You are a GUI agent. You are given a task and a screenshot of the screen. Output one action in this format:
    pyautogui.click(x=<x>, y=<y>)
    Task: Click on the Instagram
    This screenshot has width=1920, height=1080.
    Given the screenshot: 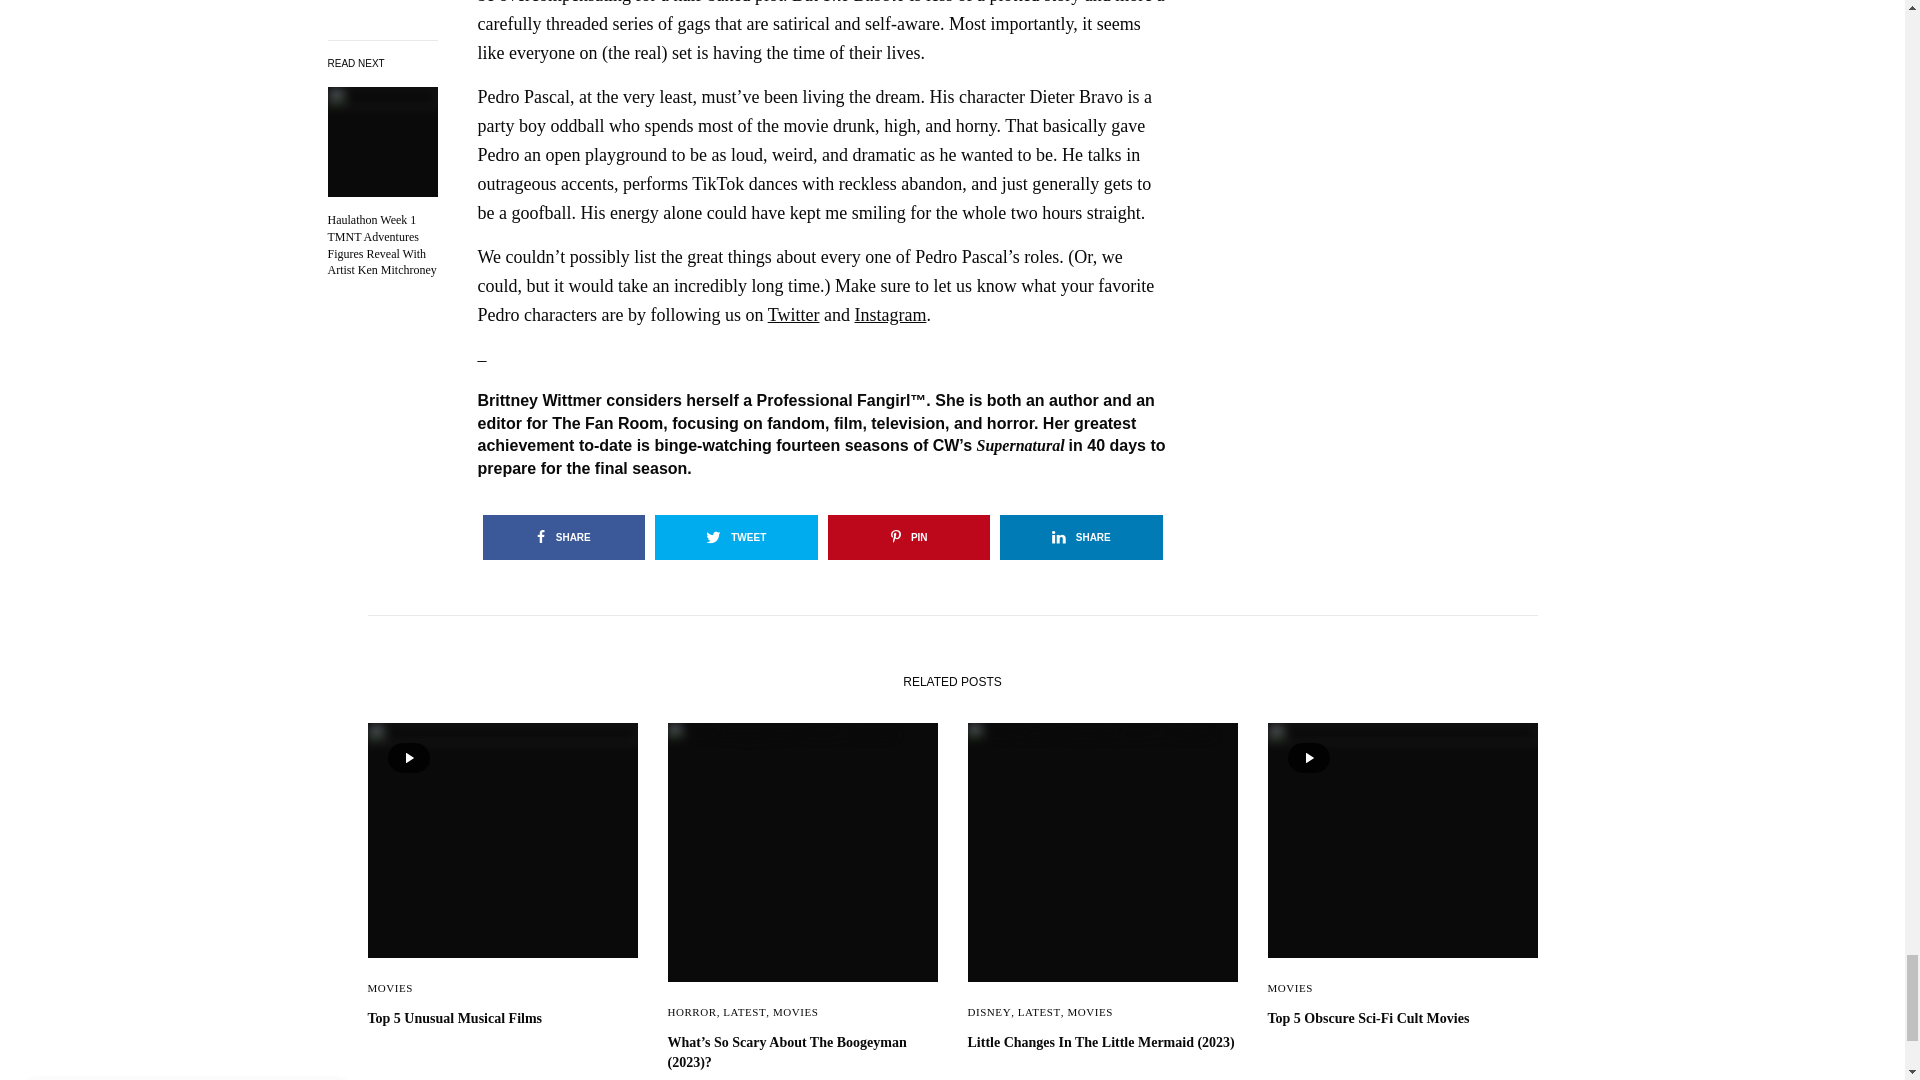 What is the action you would take?
    pyautogui.click(x=890, y=314)
    